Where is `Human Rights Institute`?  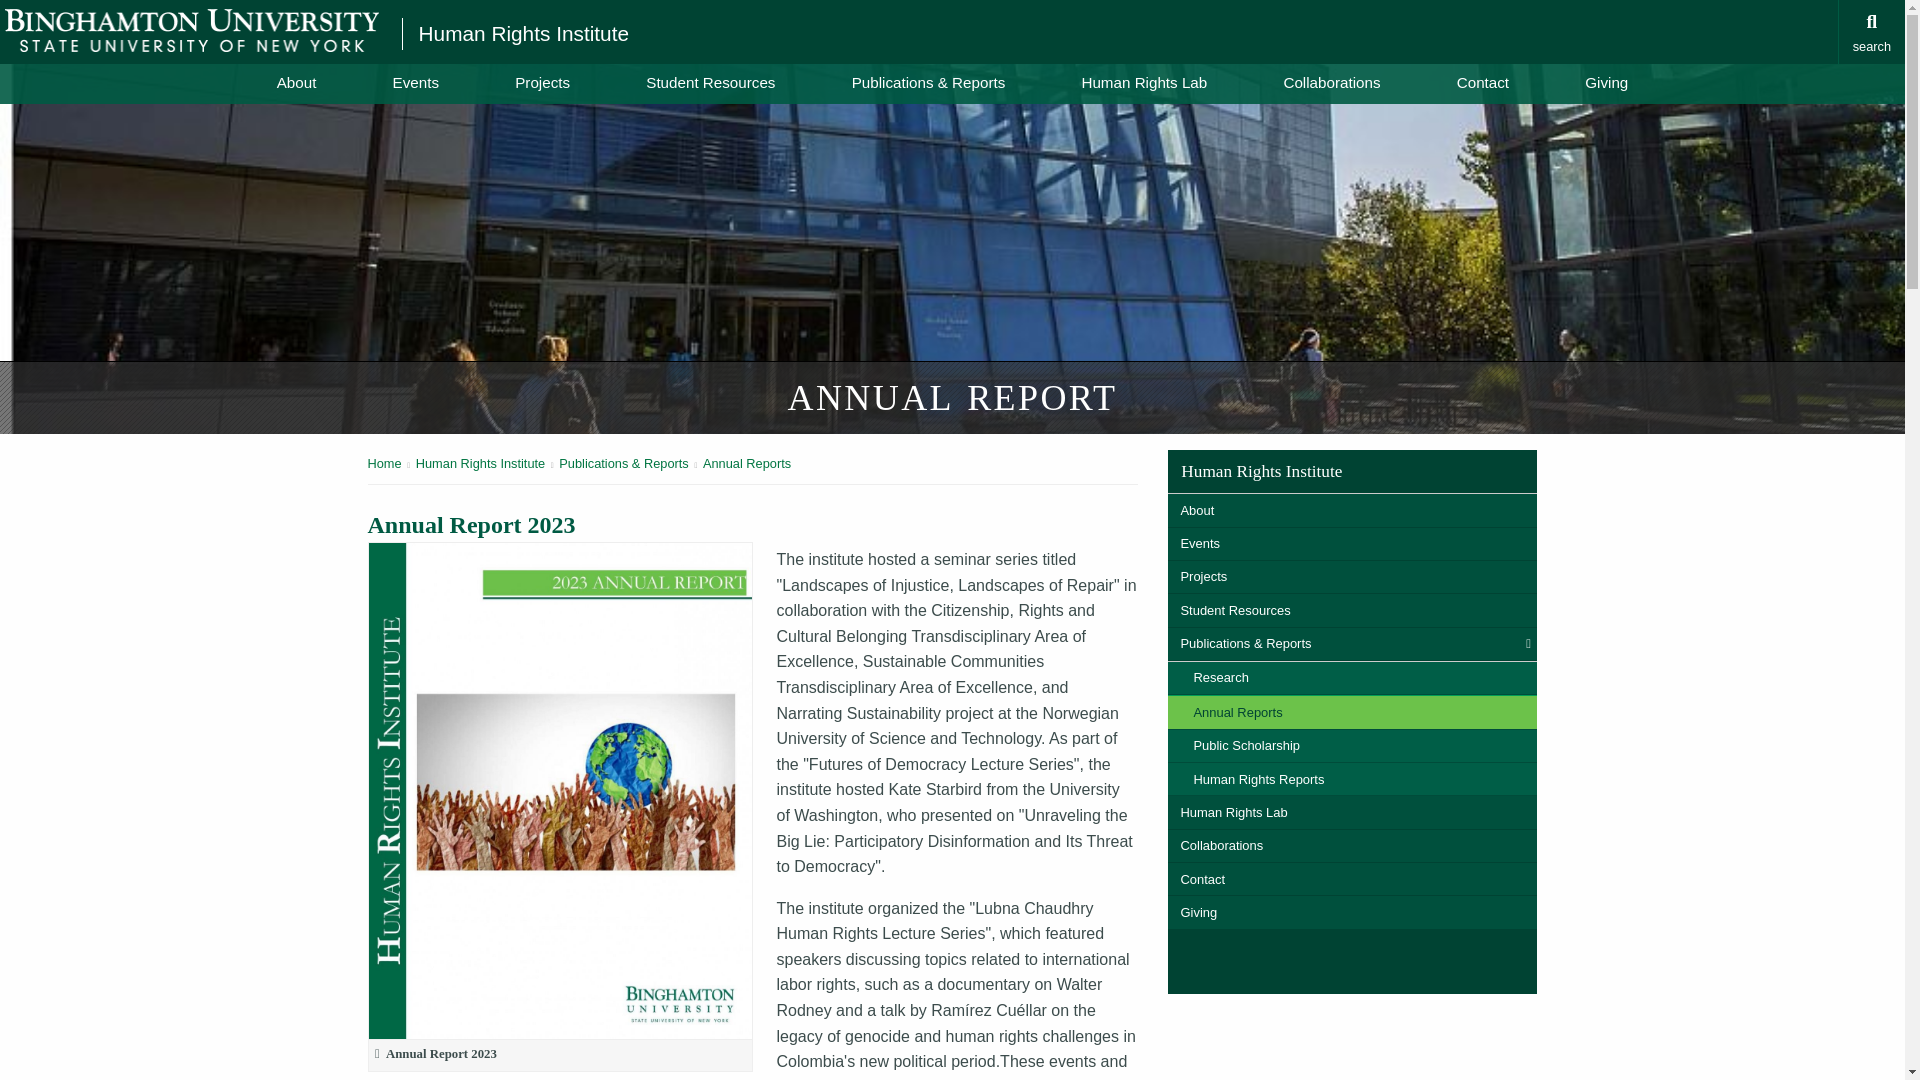 Human Rights Institute is located at coordinates (480, 462).